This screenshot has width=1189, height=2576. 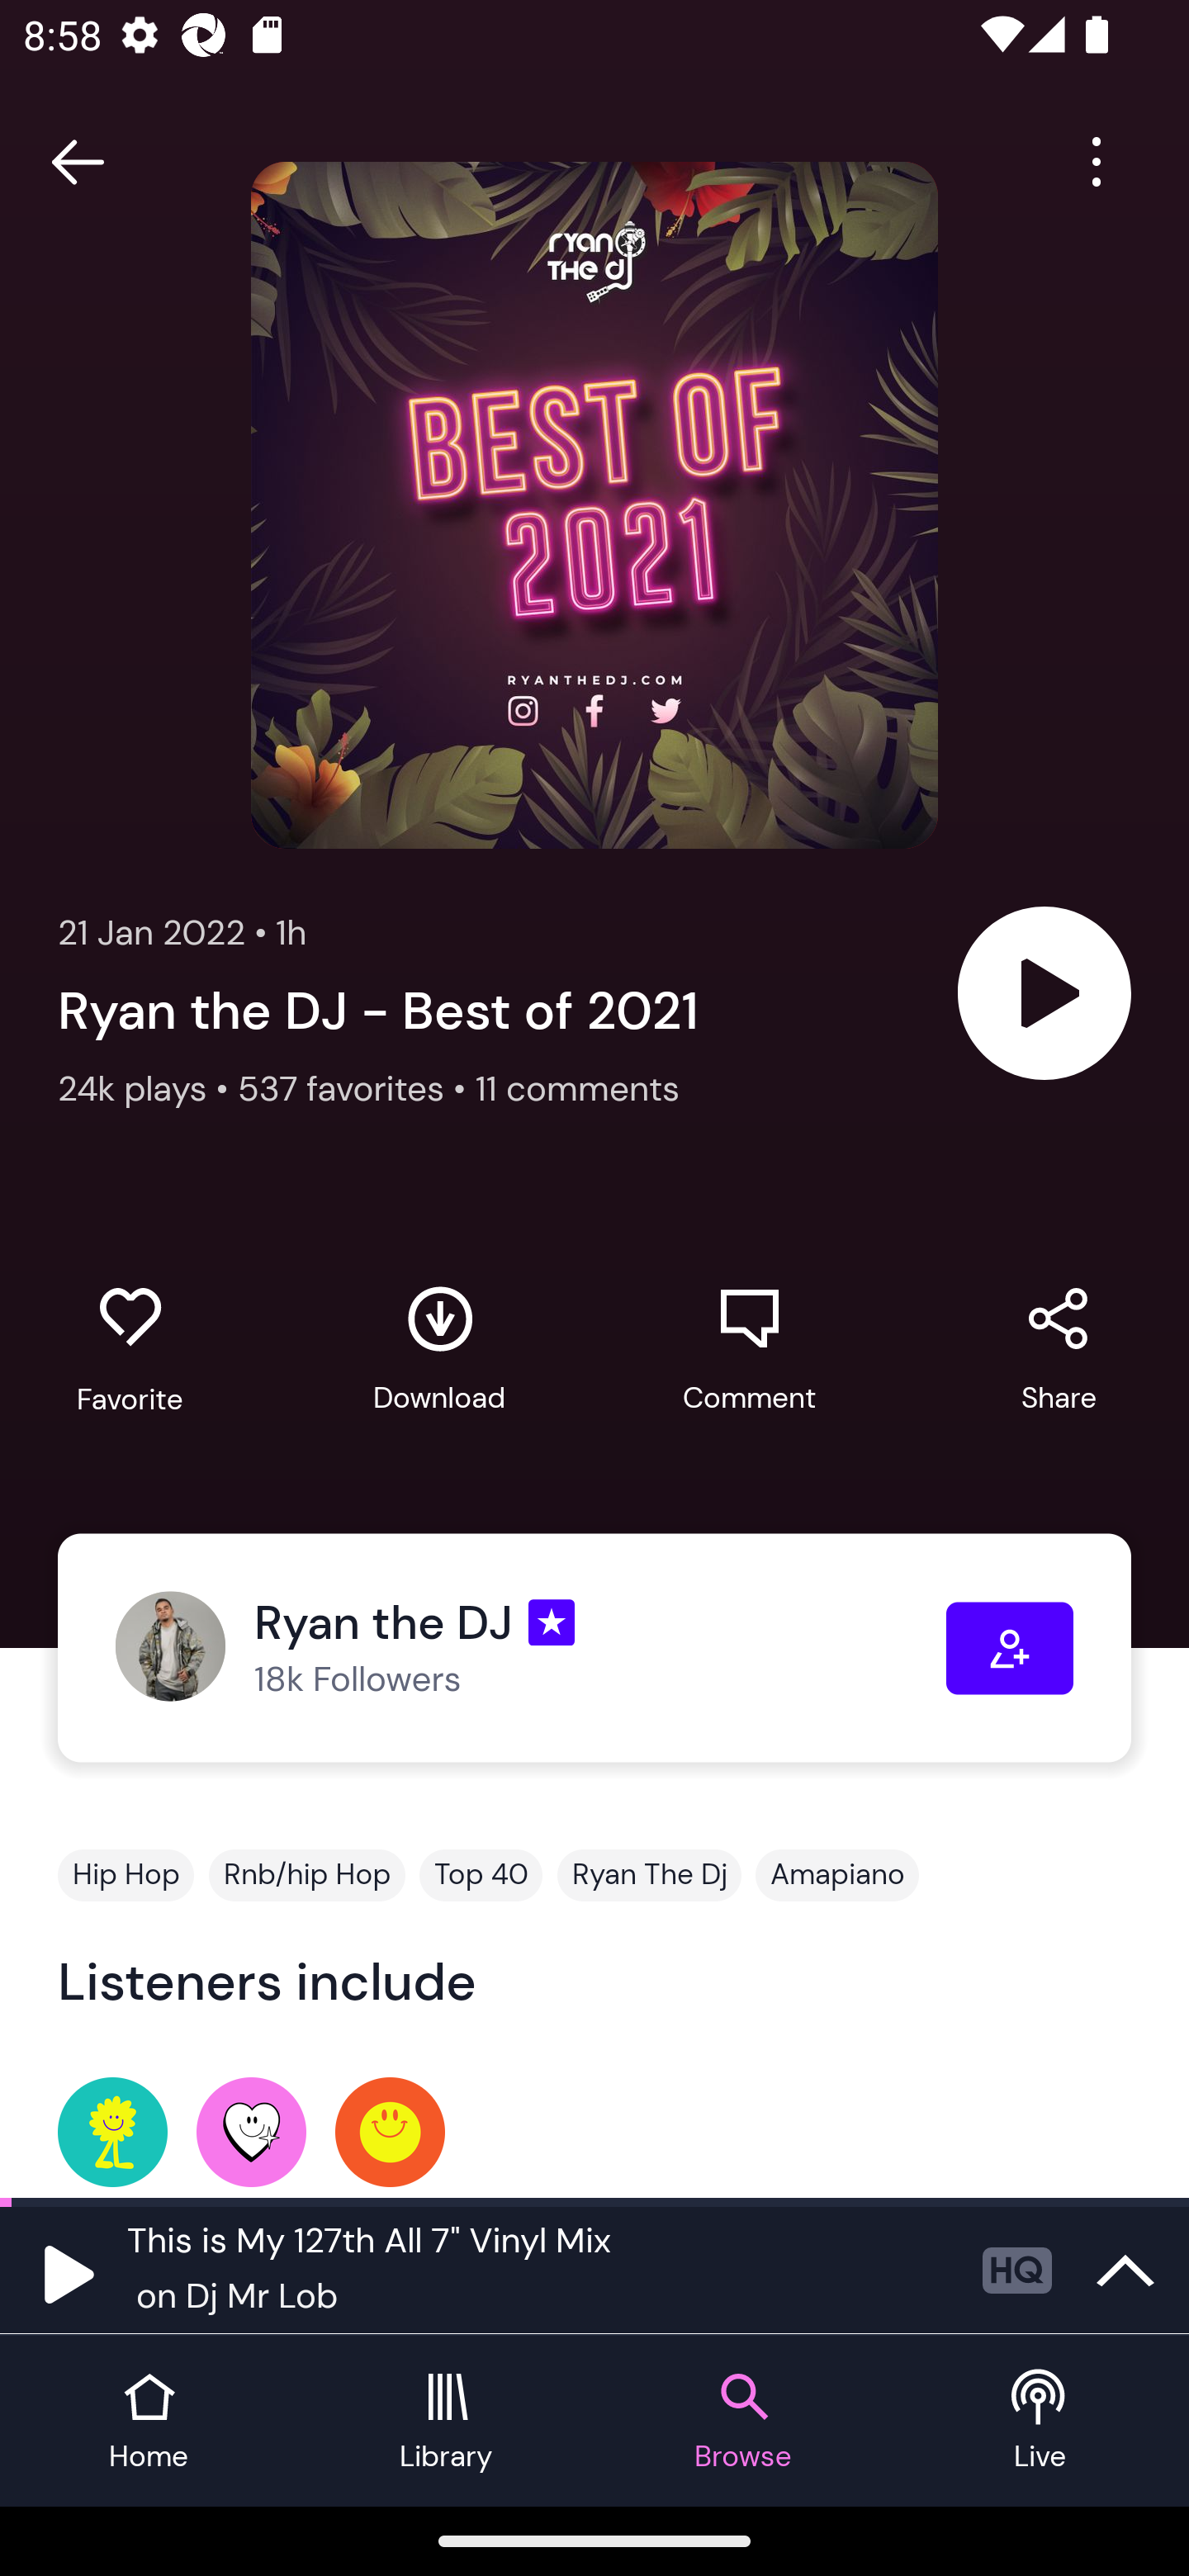 I want to click on Library tab Library, so click(x=446, y=2421).